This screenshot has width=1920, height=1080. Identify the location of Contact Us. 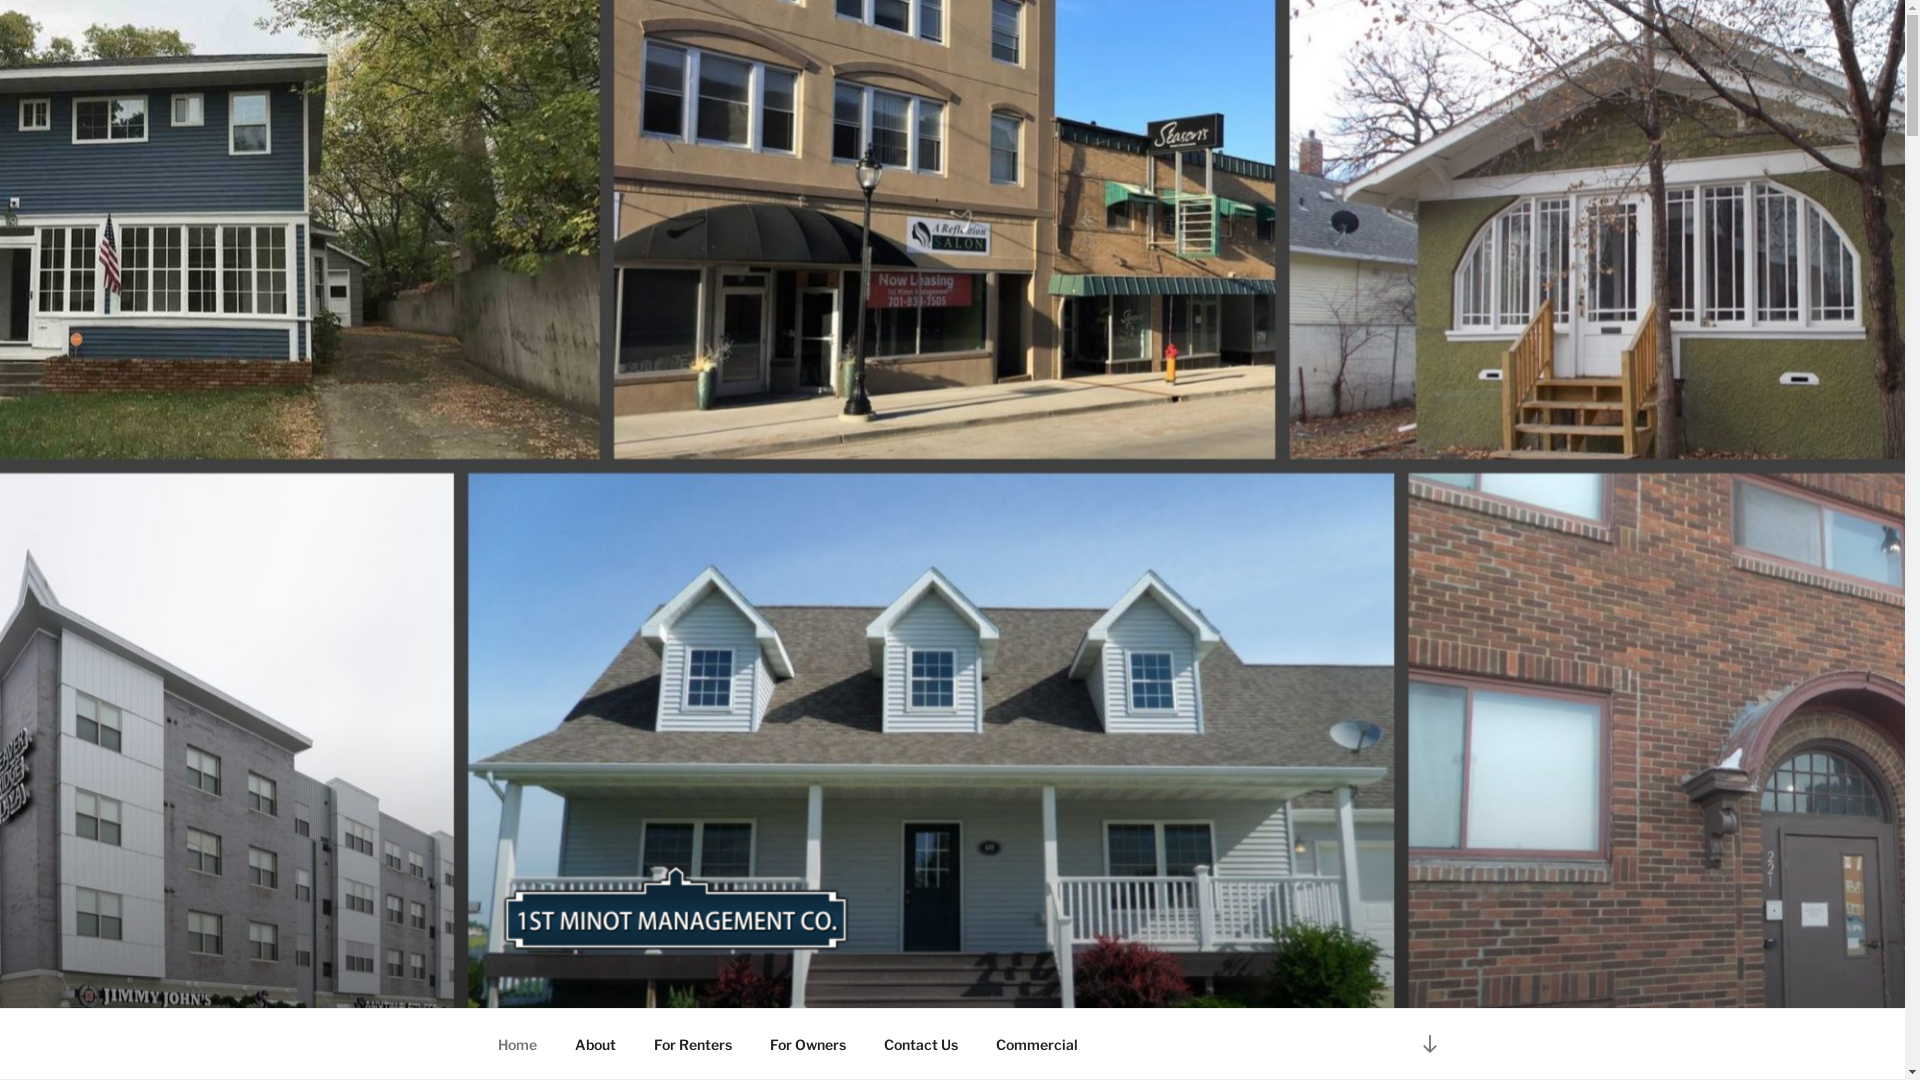
(920, 1044).